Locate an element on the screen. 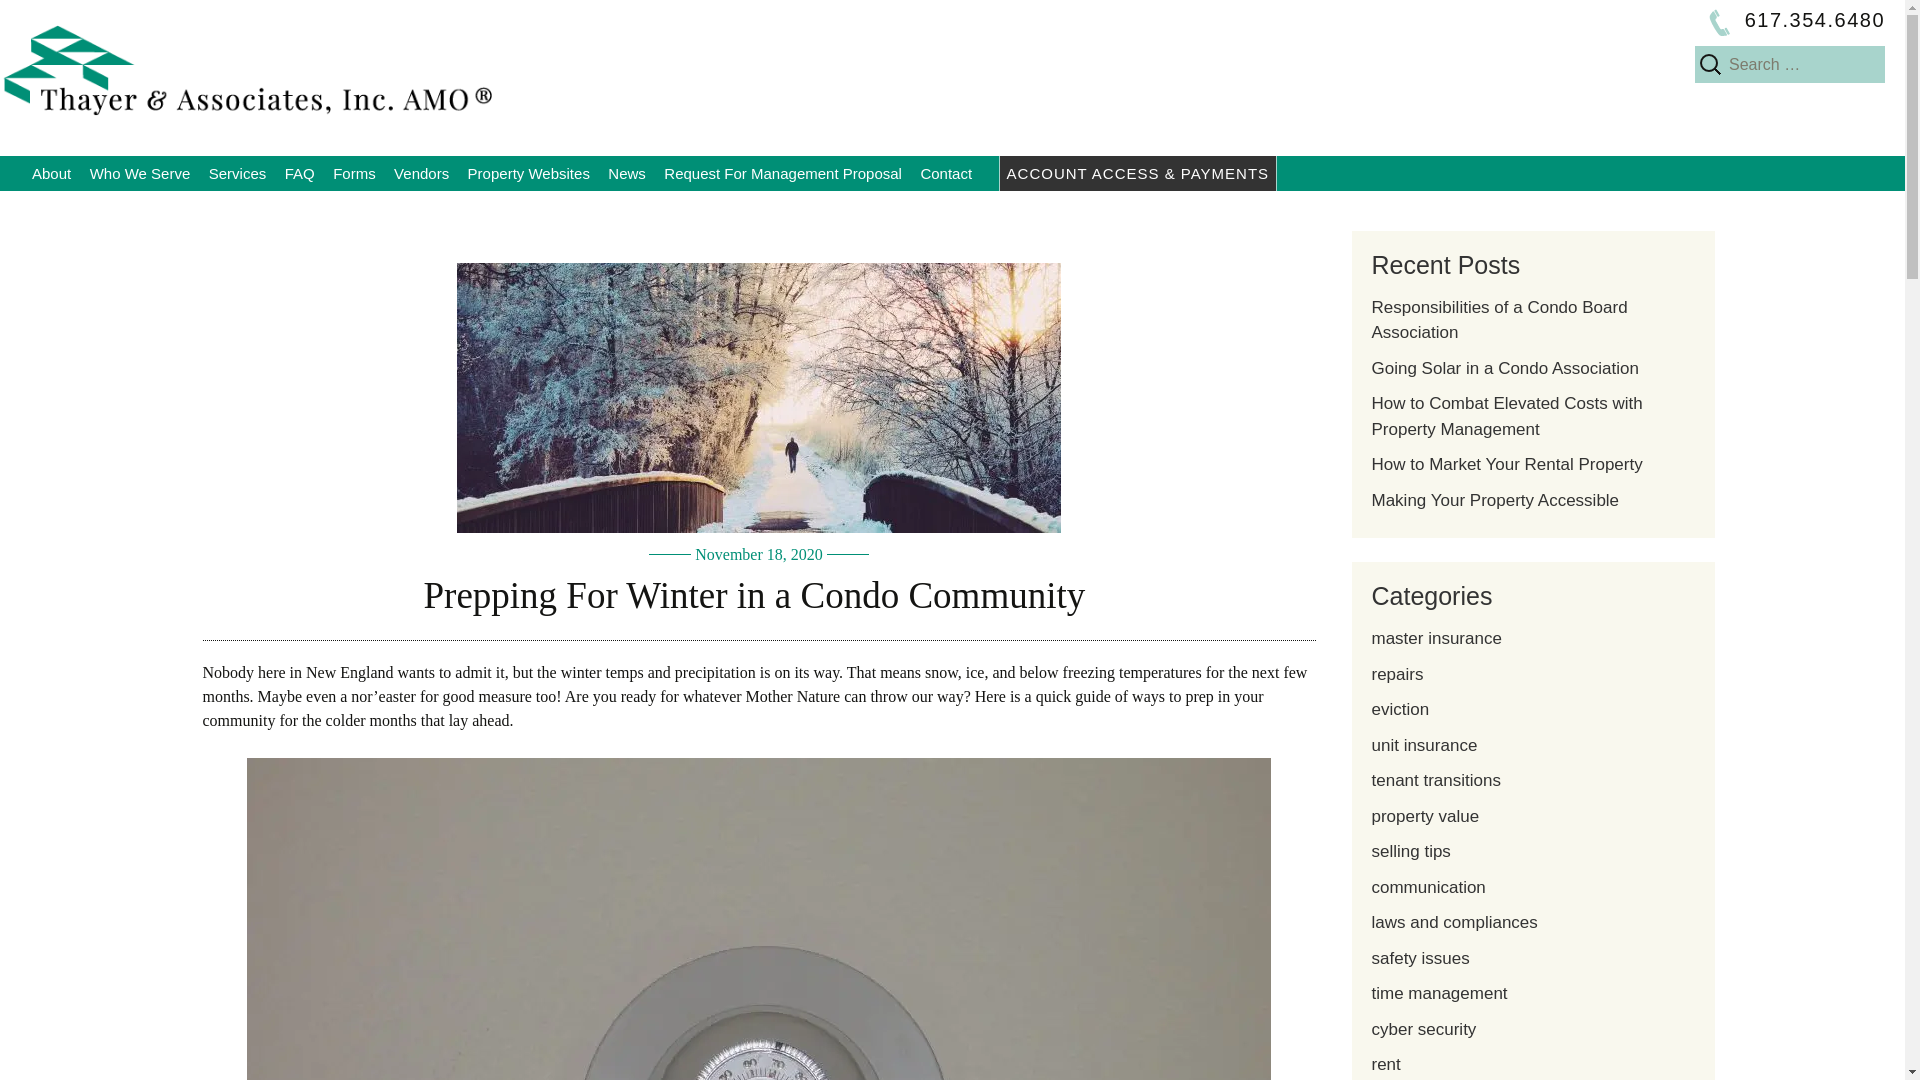 This screenshot has width=1920, height=1080. Property Websites is located at coordinates (528, 173).